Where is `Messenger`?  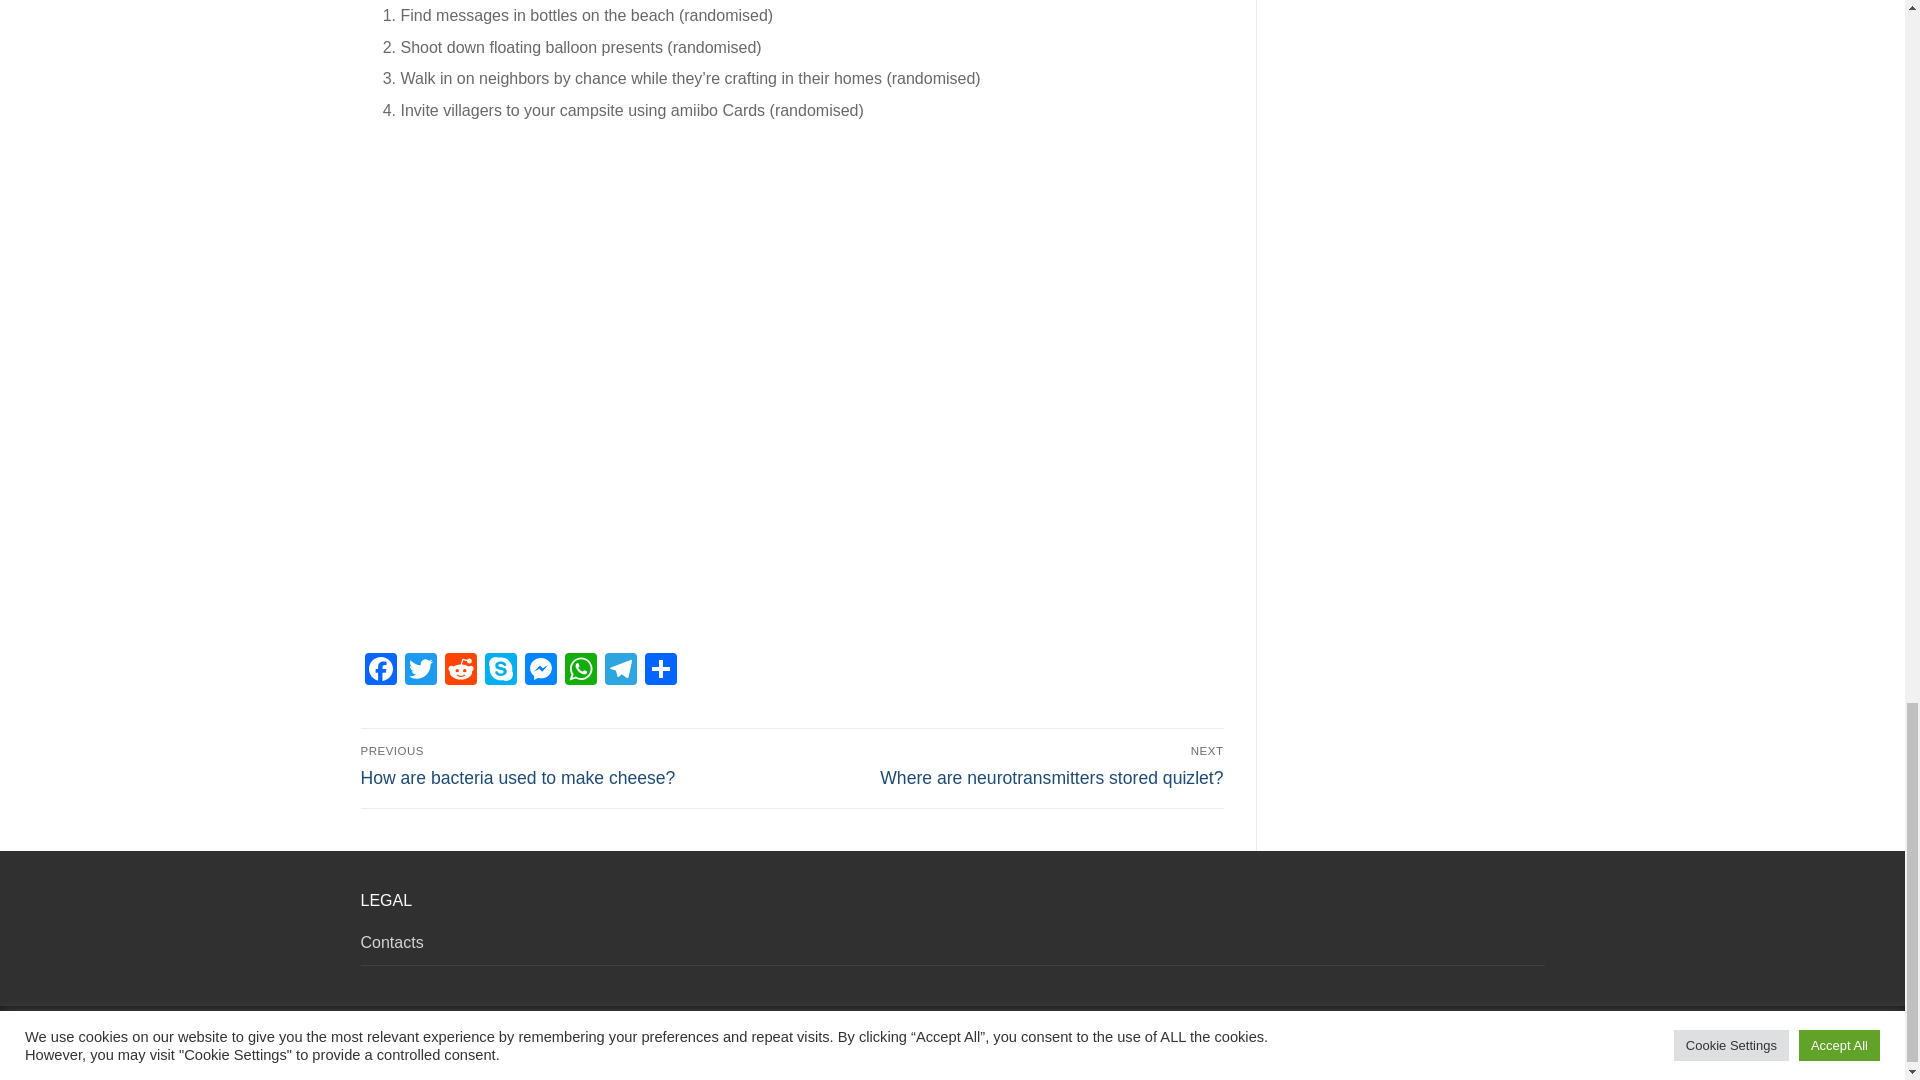
Messenger is located at coordinates (540, 672).